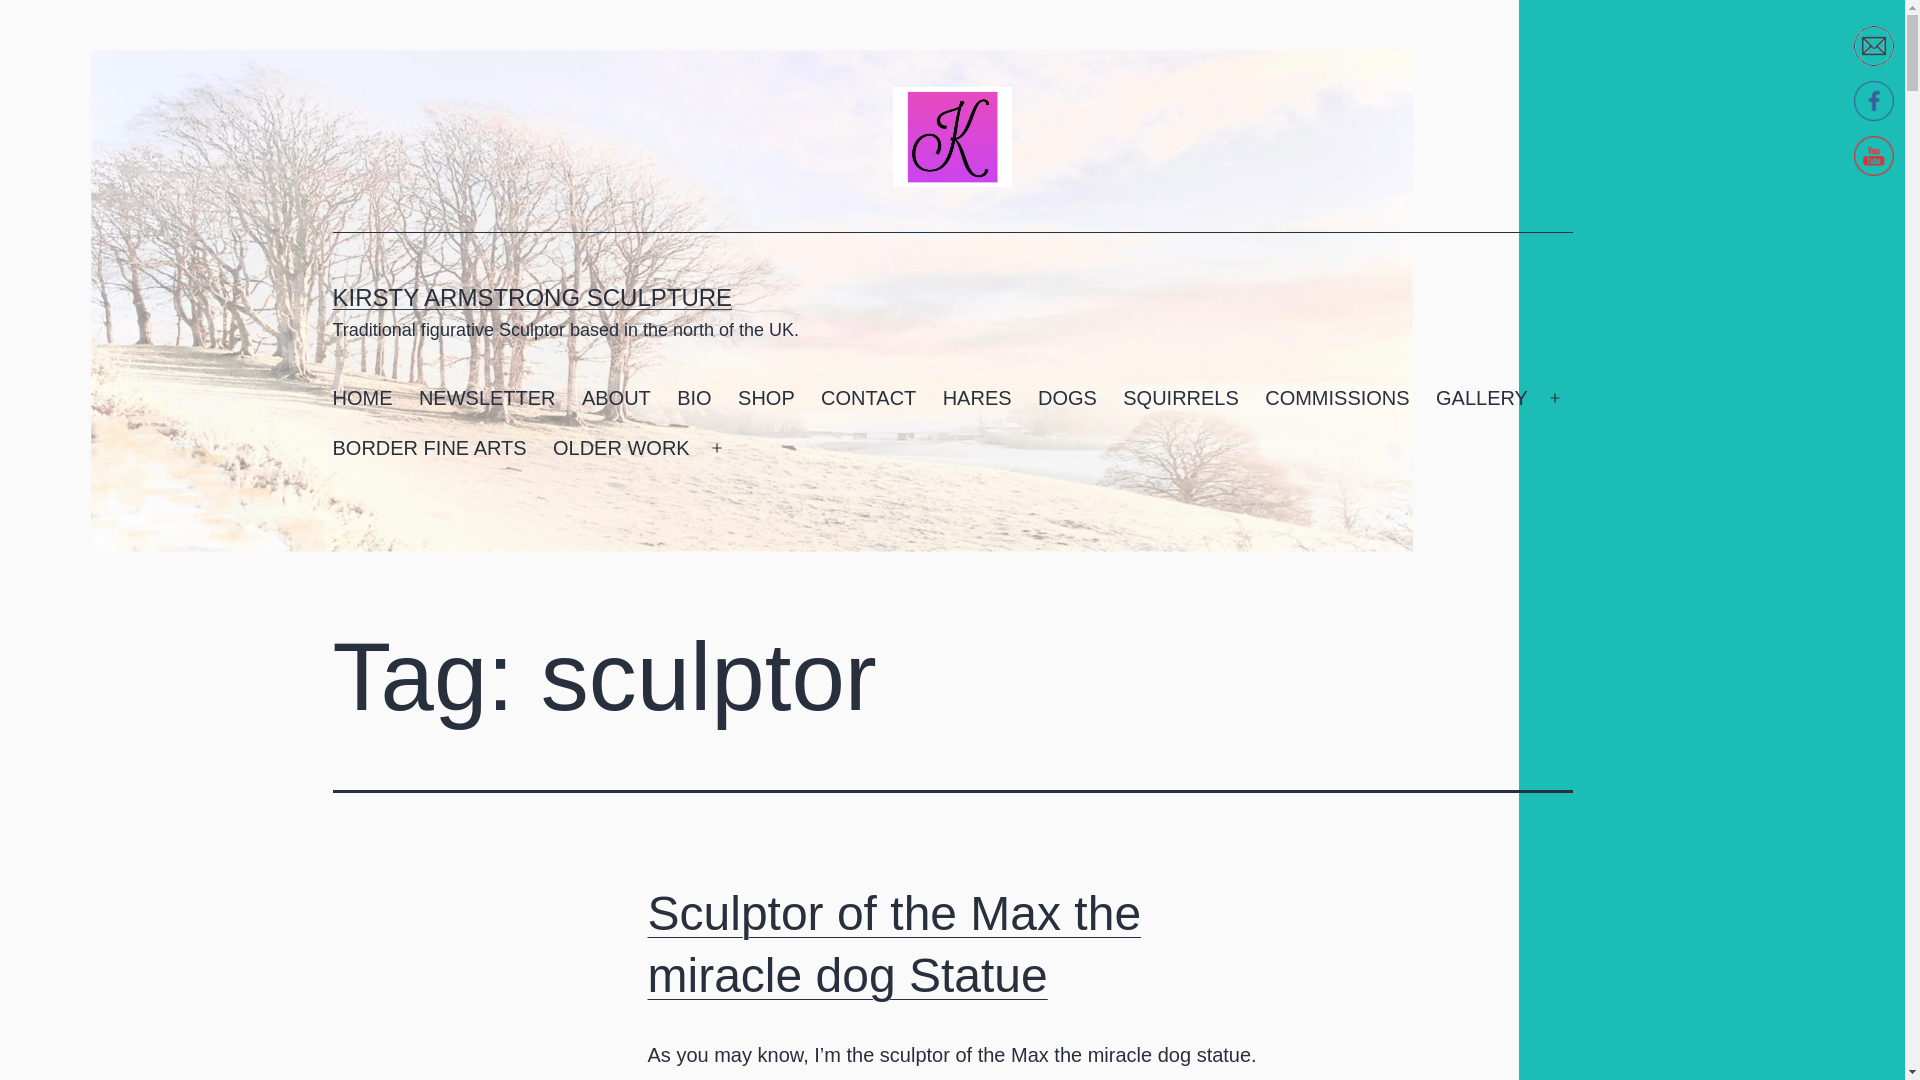 The height and width of the screenshot is (1080, 1920). I want to click on Hare Sculpture by Kirsty Armstrong, so click(976, 398).